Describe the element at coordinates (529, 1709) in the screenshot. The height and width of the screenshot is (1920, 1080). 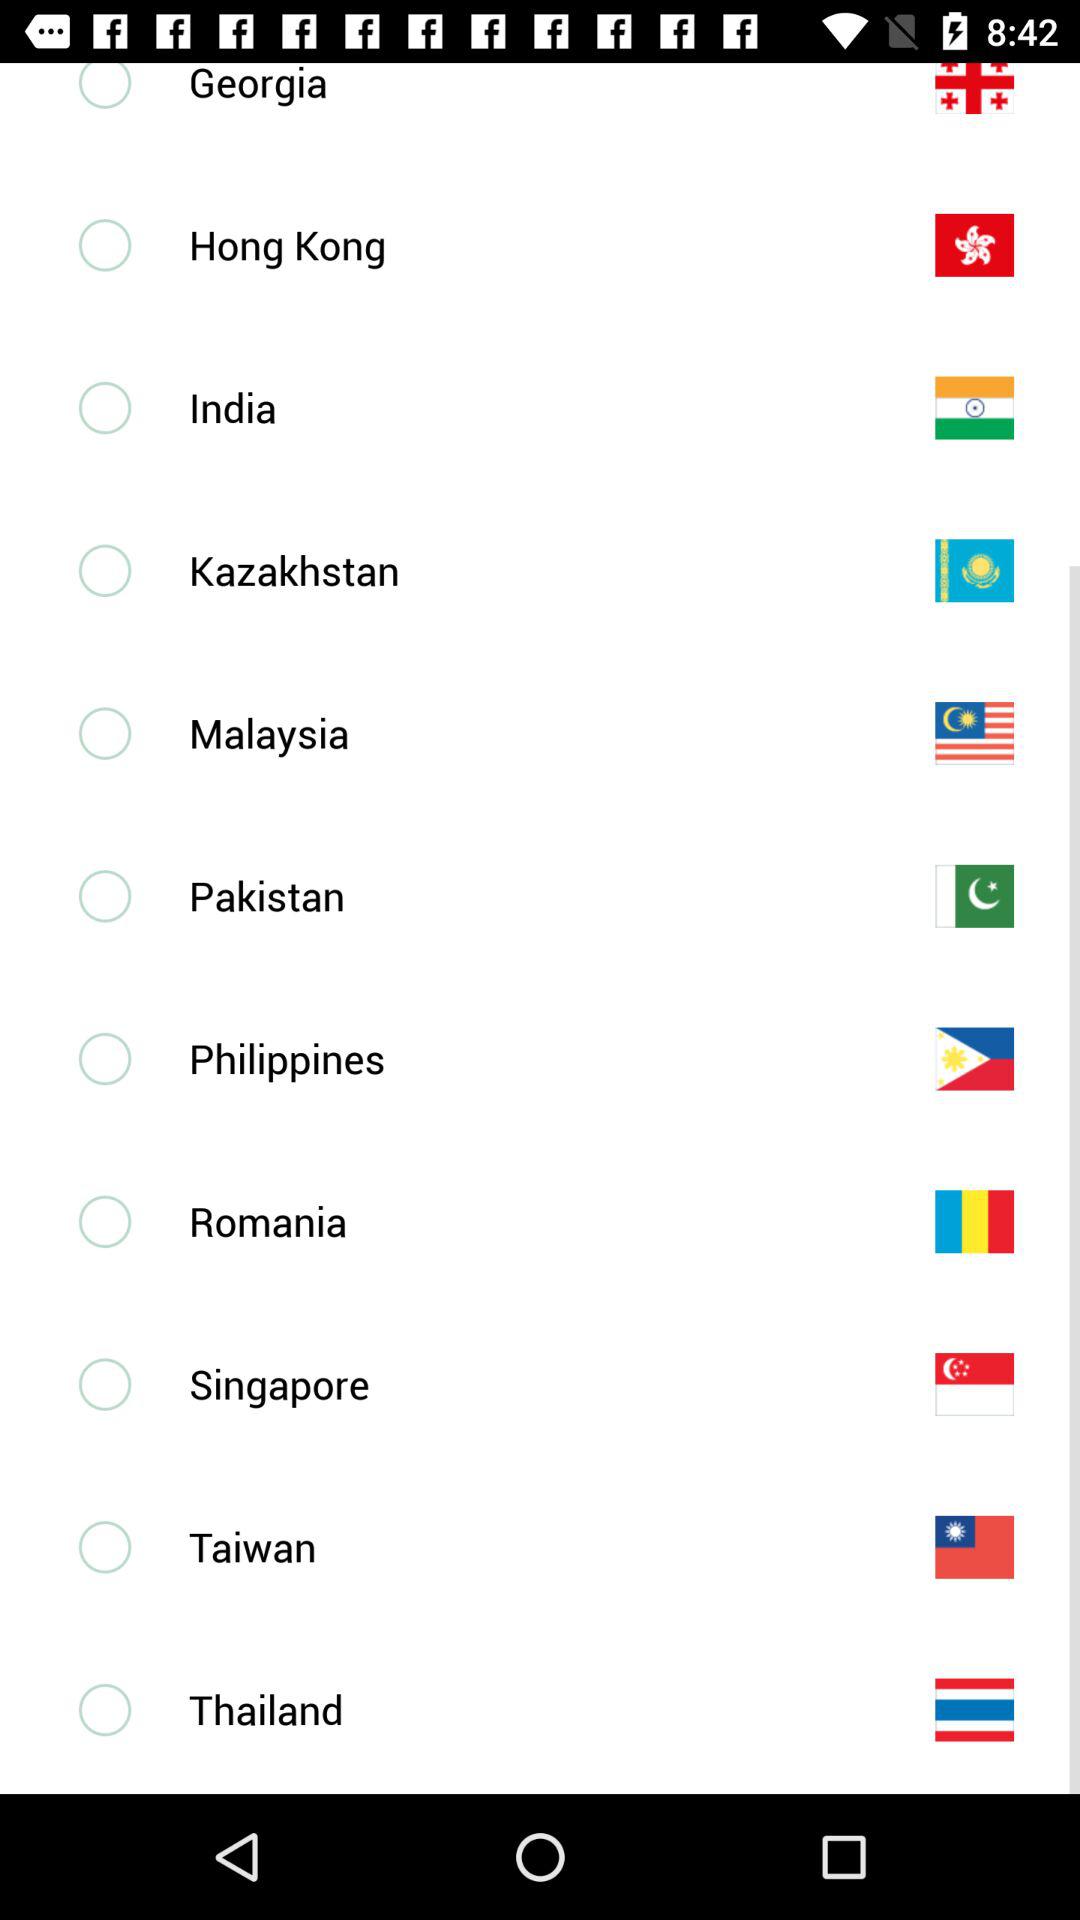
I see `jump until thailand icon` at that location.